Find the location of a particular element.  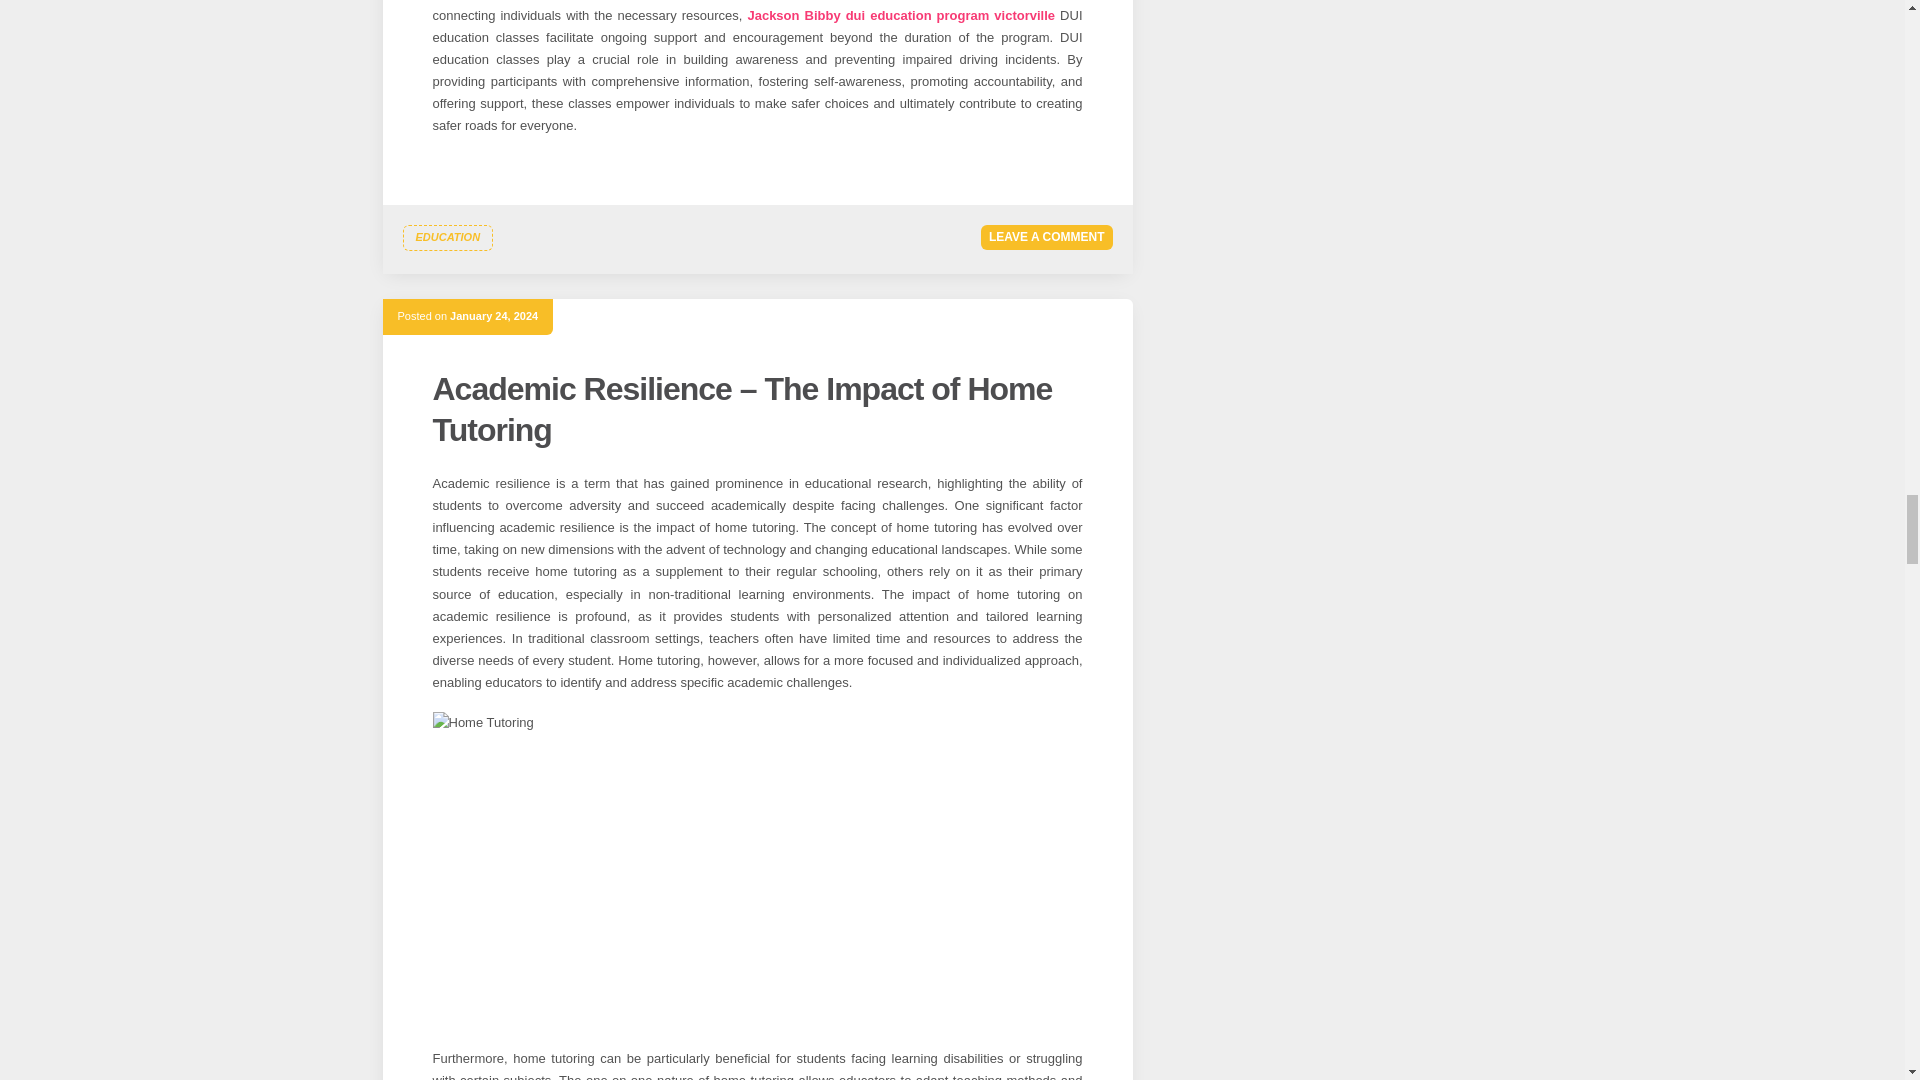

Jackson Bibby dui education program victorville is located at coordinates (900, 14).